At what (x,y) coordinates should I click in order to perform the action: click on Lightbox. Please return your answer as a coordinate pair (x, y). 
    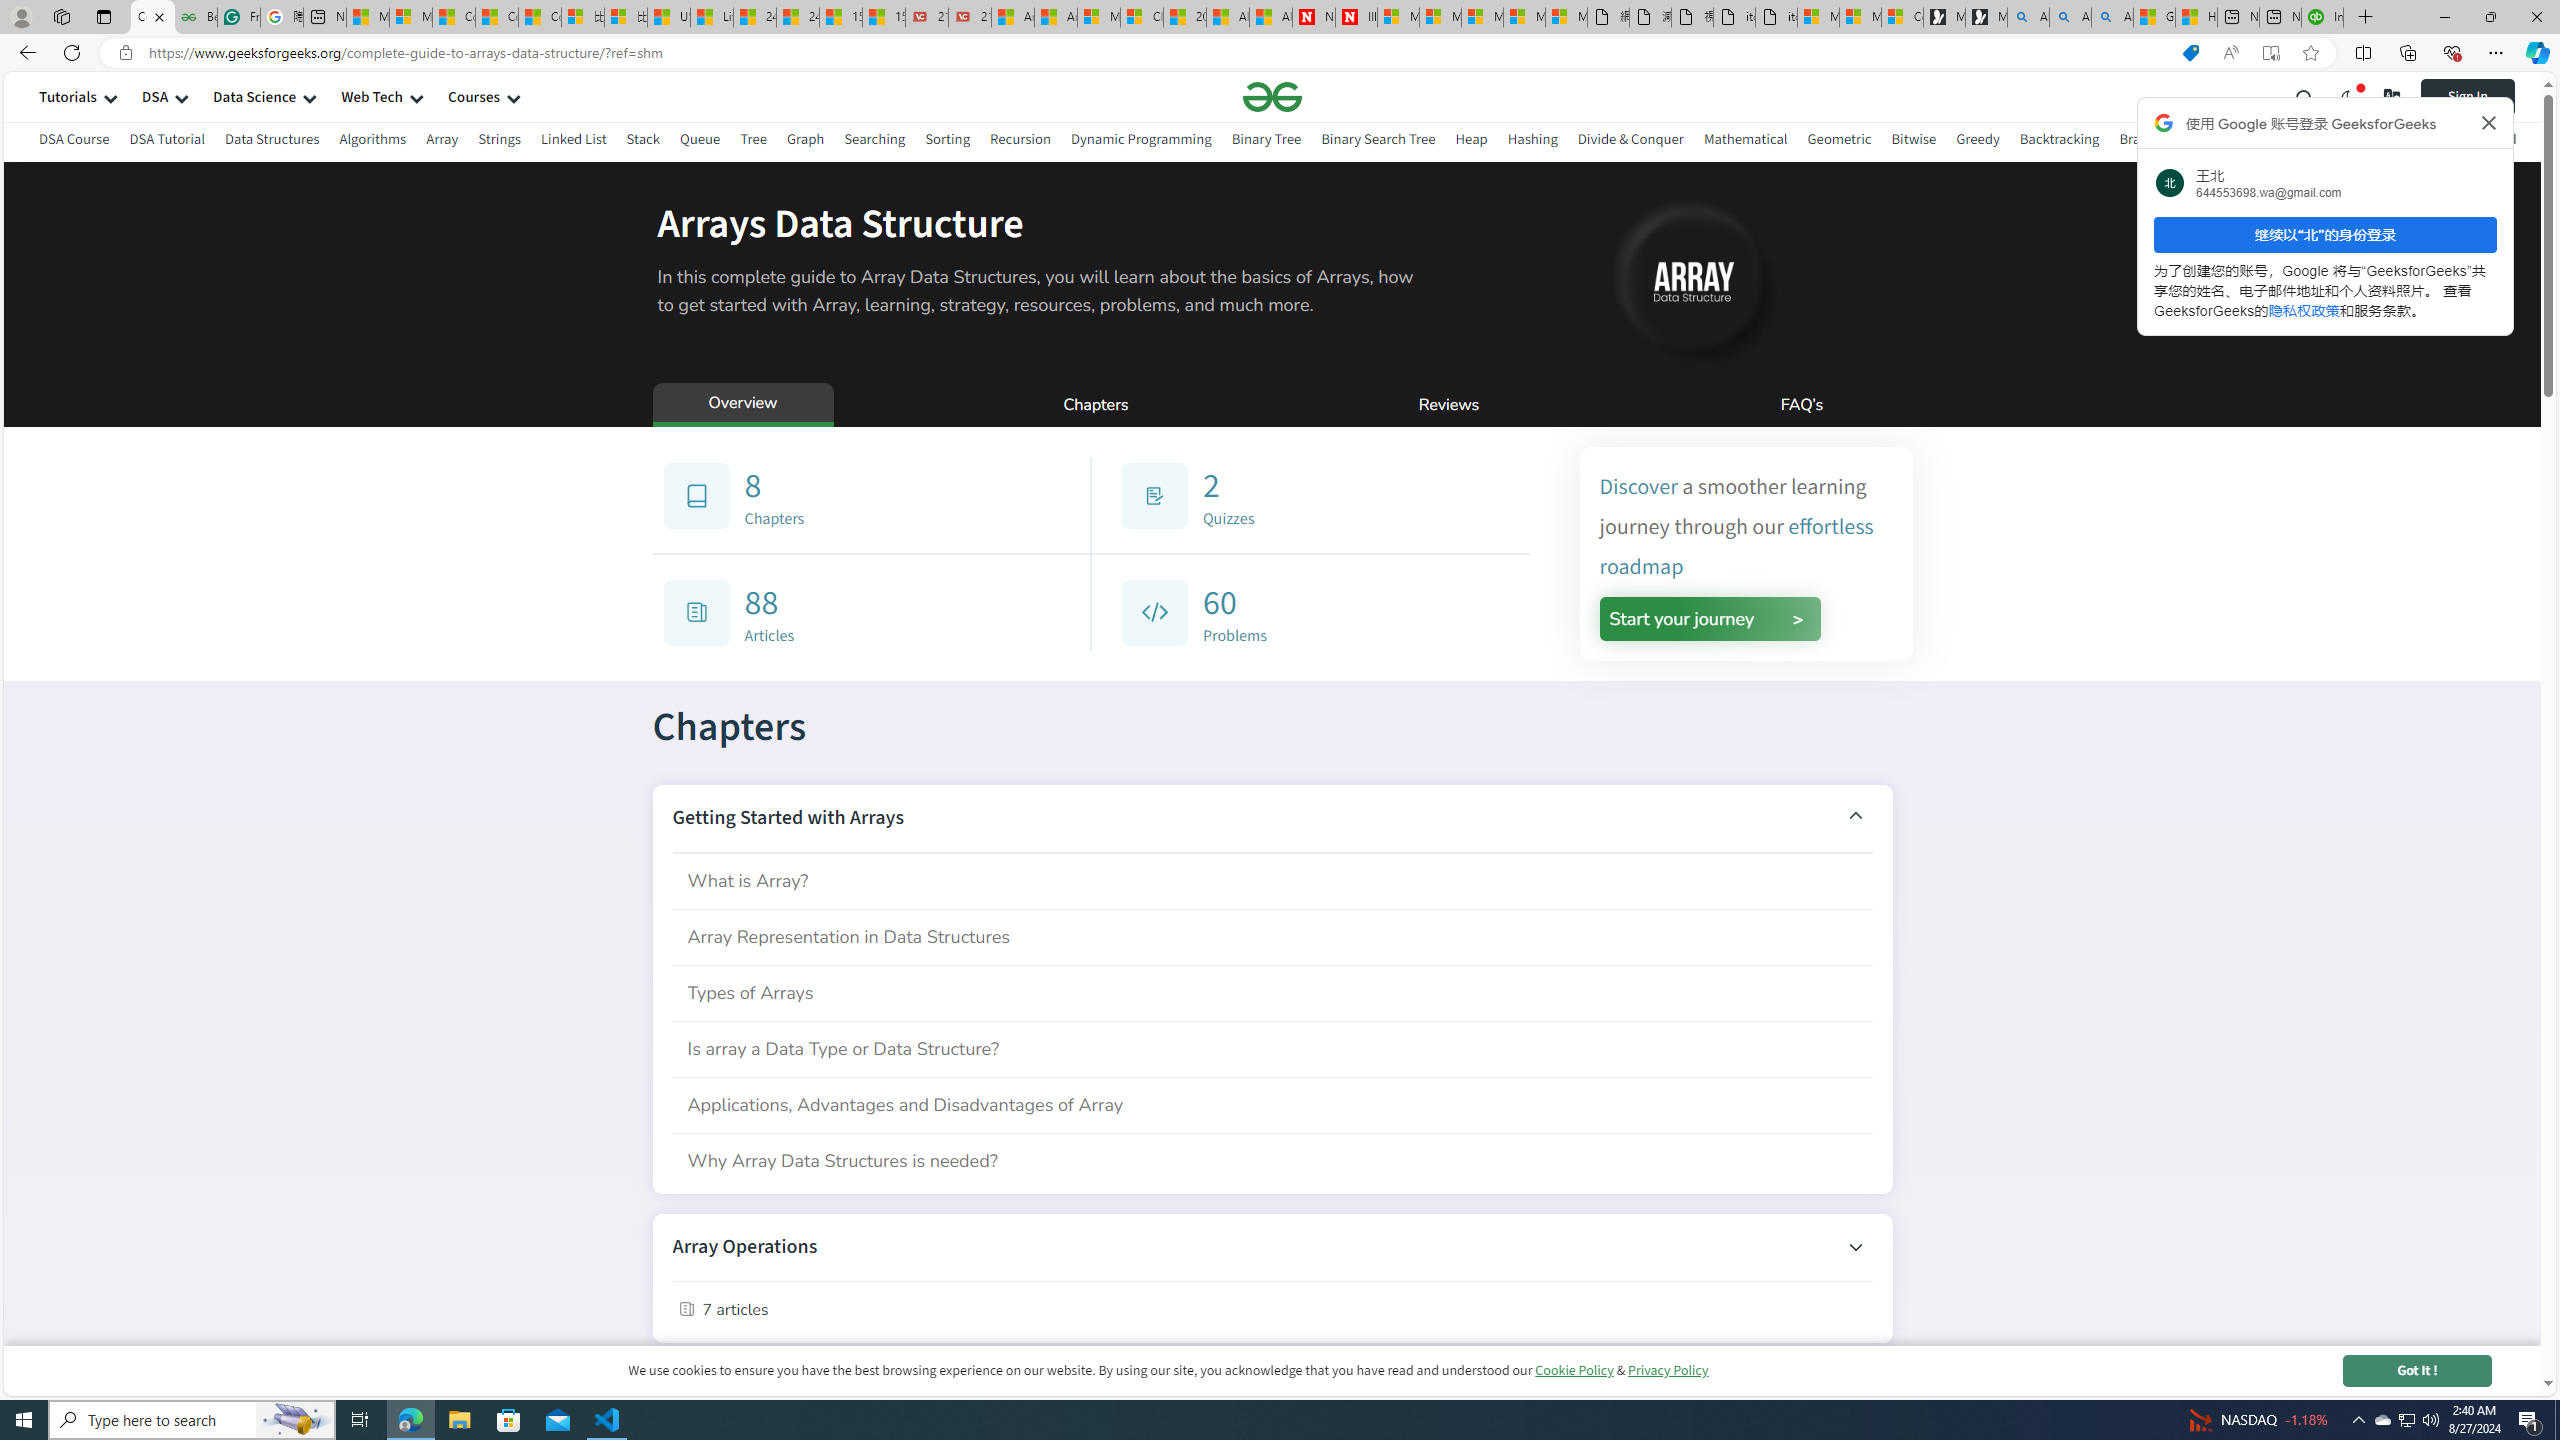
    Looking at the image, I should click on (1272, 734).